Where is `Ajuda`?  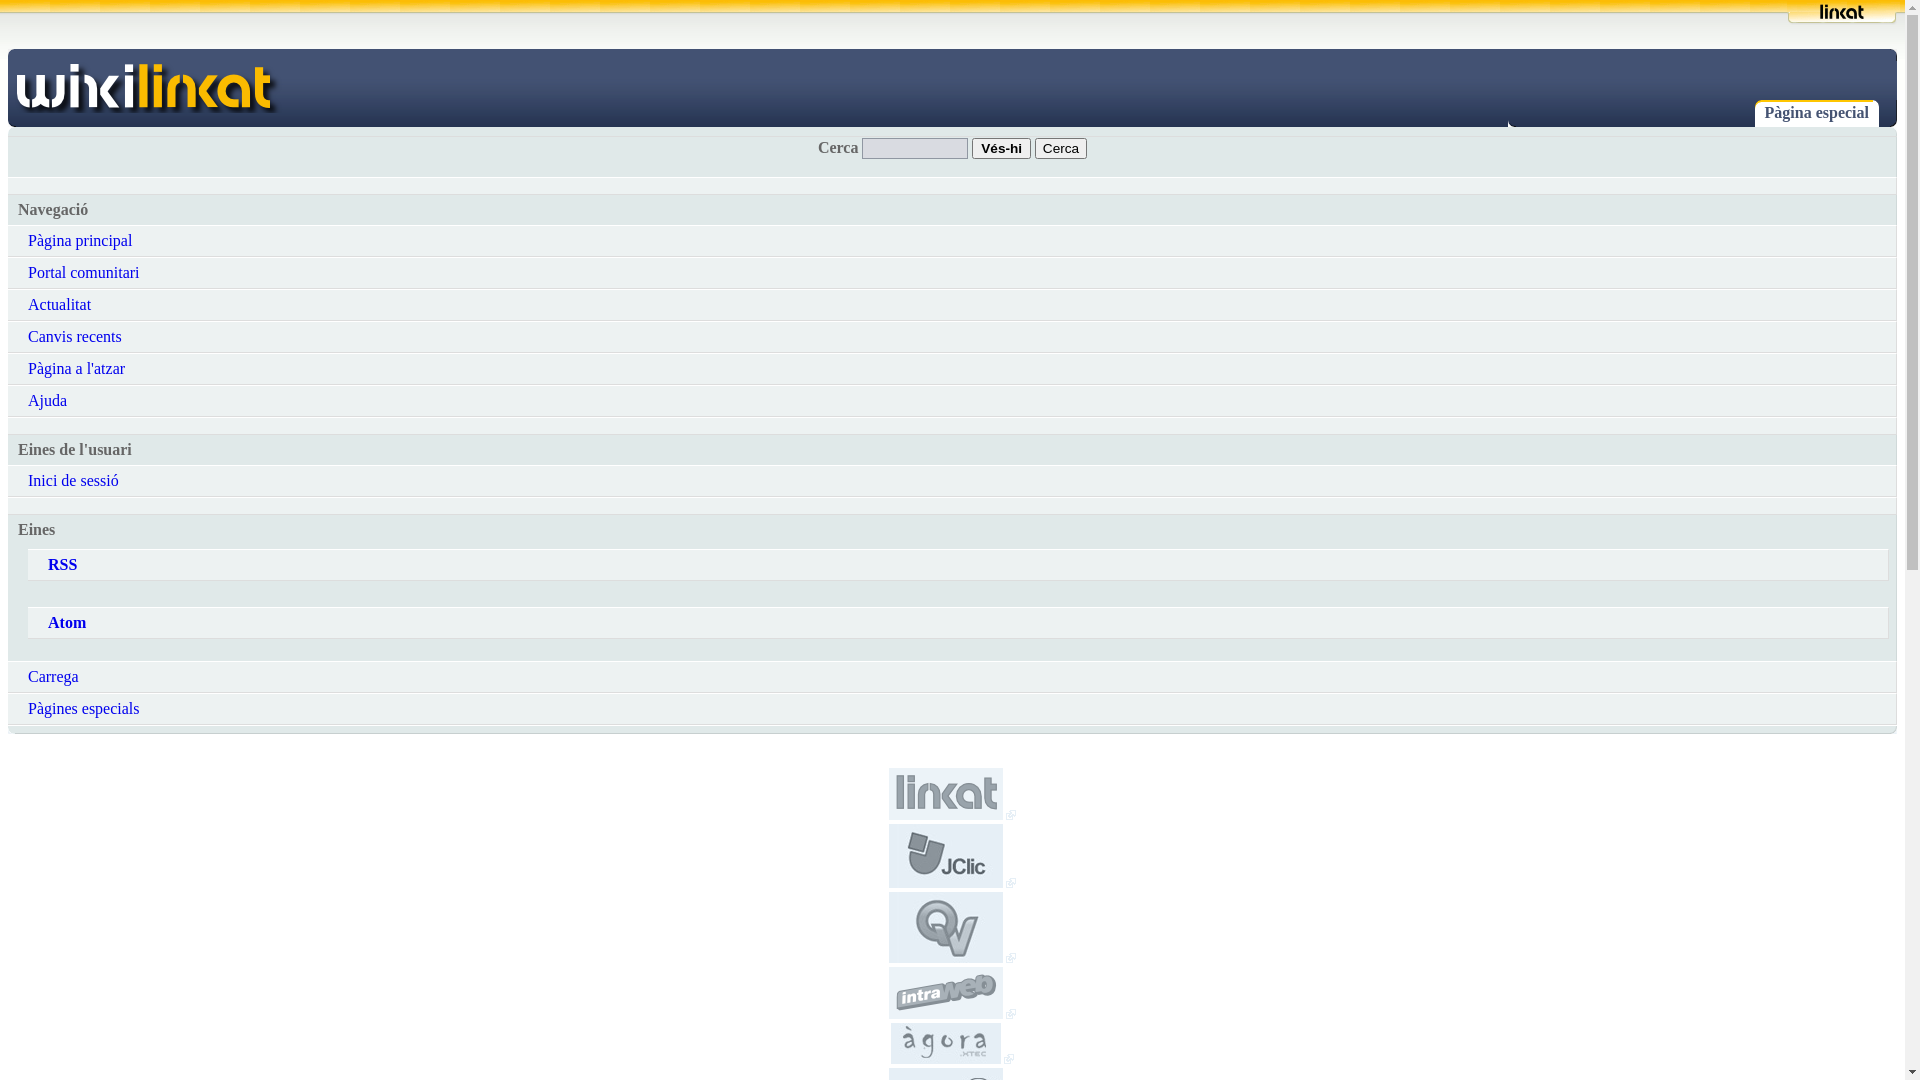 Ajuda is located at coordinates (952, 400).